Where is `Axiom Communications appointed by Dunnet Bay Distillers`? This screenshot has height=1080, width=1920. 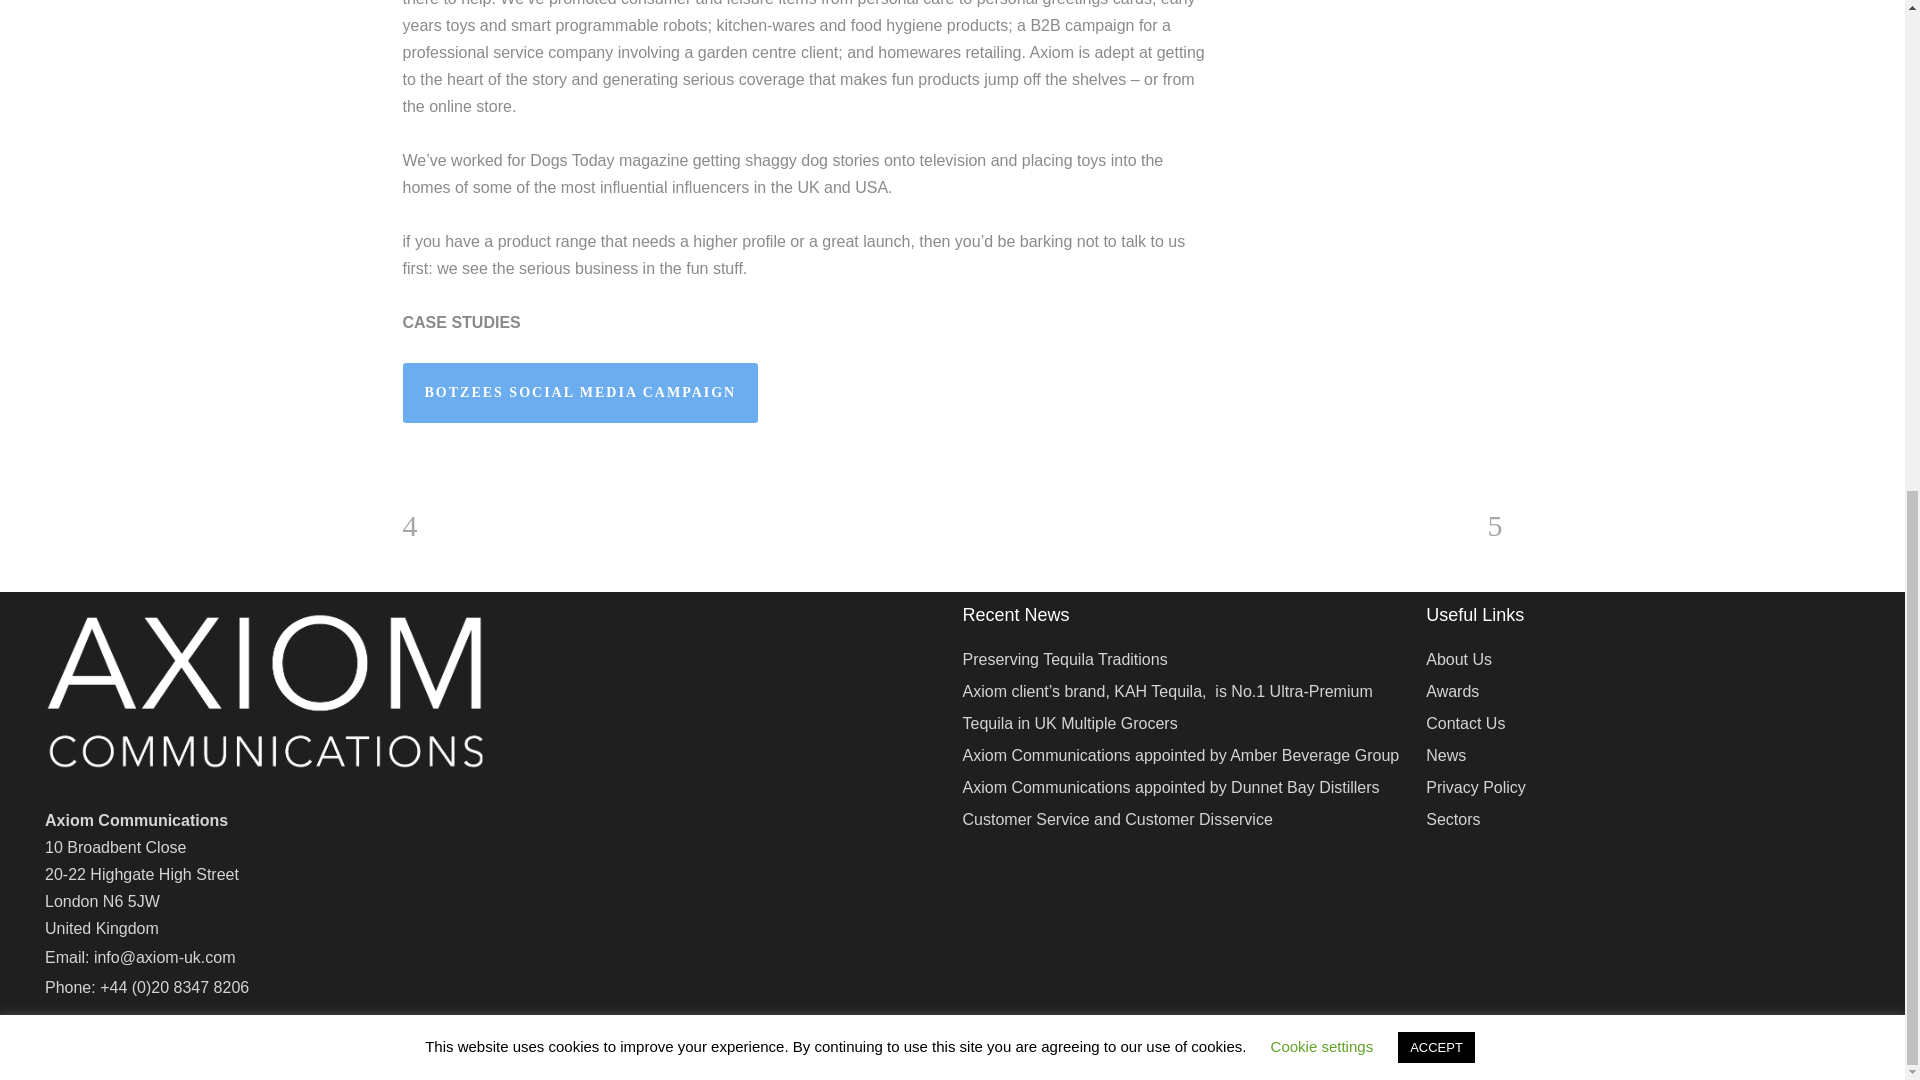
Axiom Communications appointed by Dunnet Bay Distillers is located at coordinates (1181, 787).